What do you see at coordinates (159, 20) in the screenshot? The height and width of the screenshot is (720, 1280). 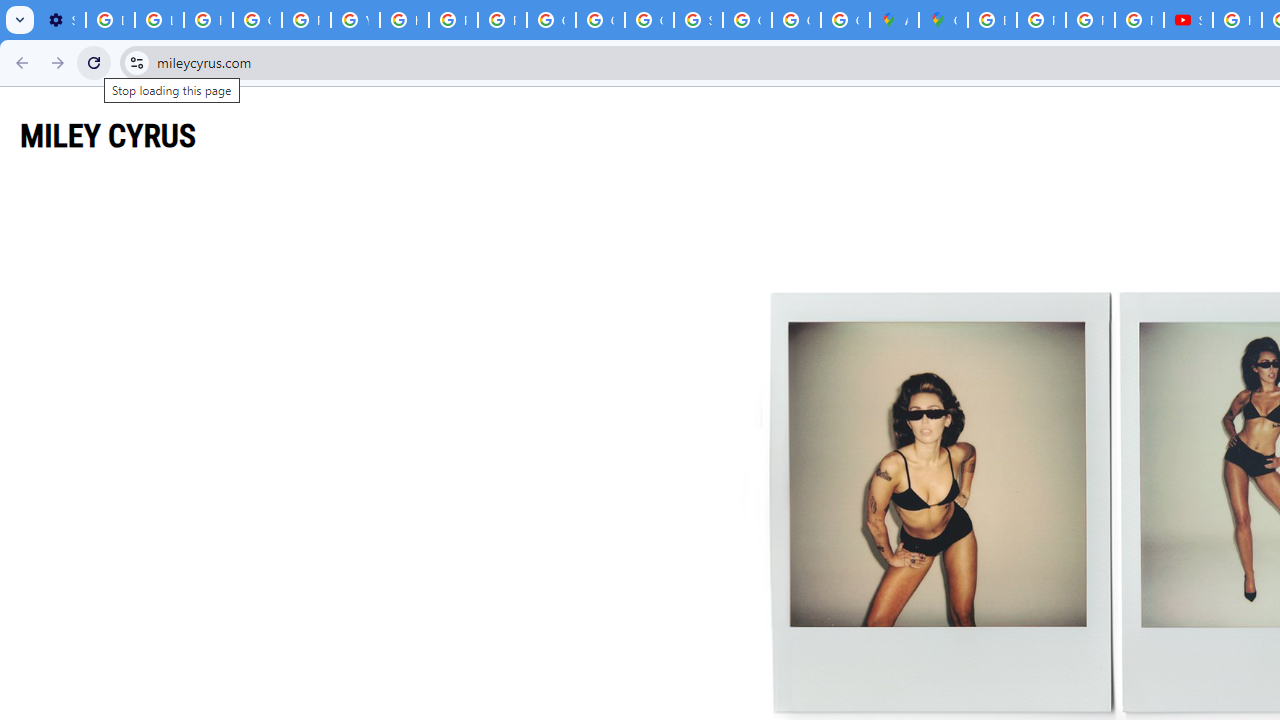 I see `Learn how to find your photos - Google Photos Help` at bounding box center [159, 20].